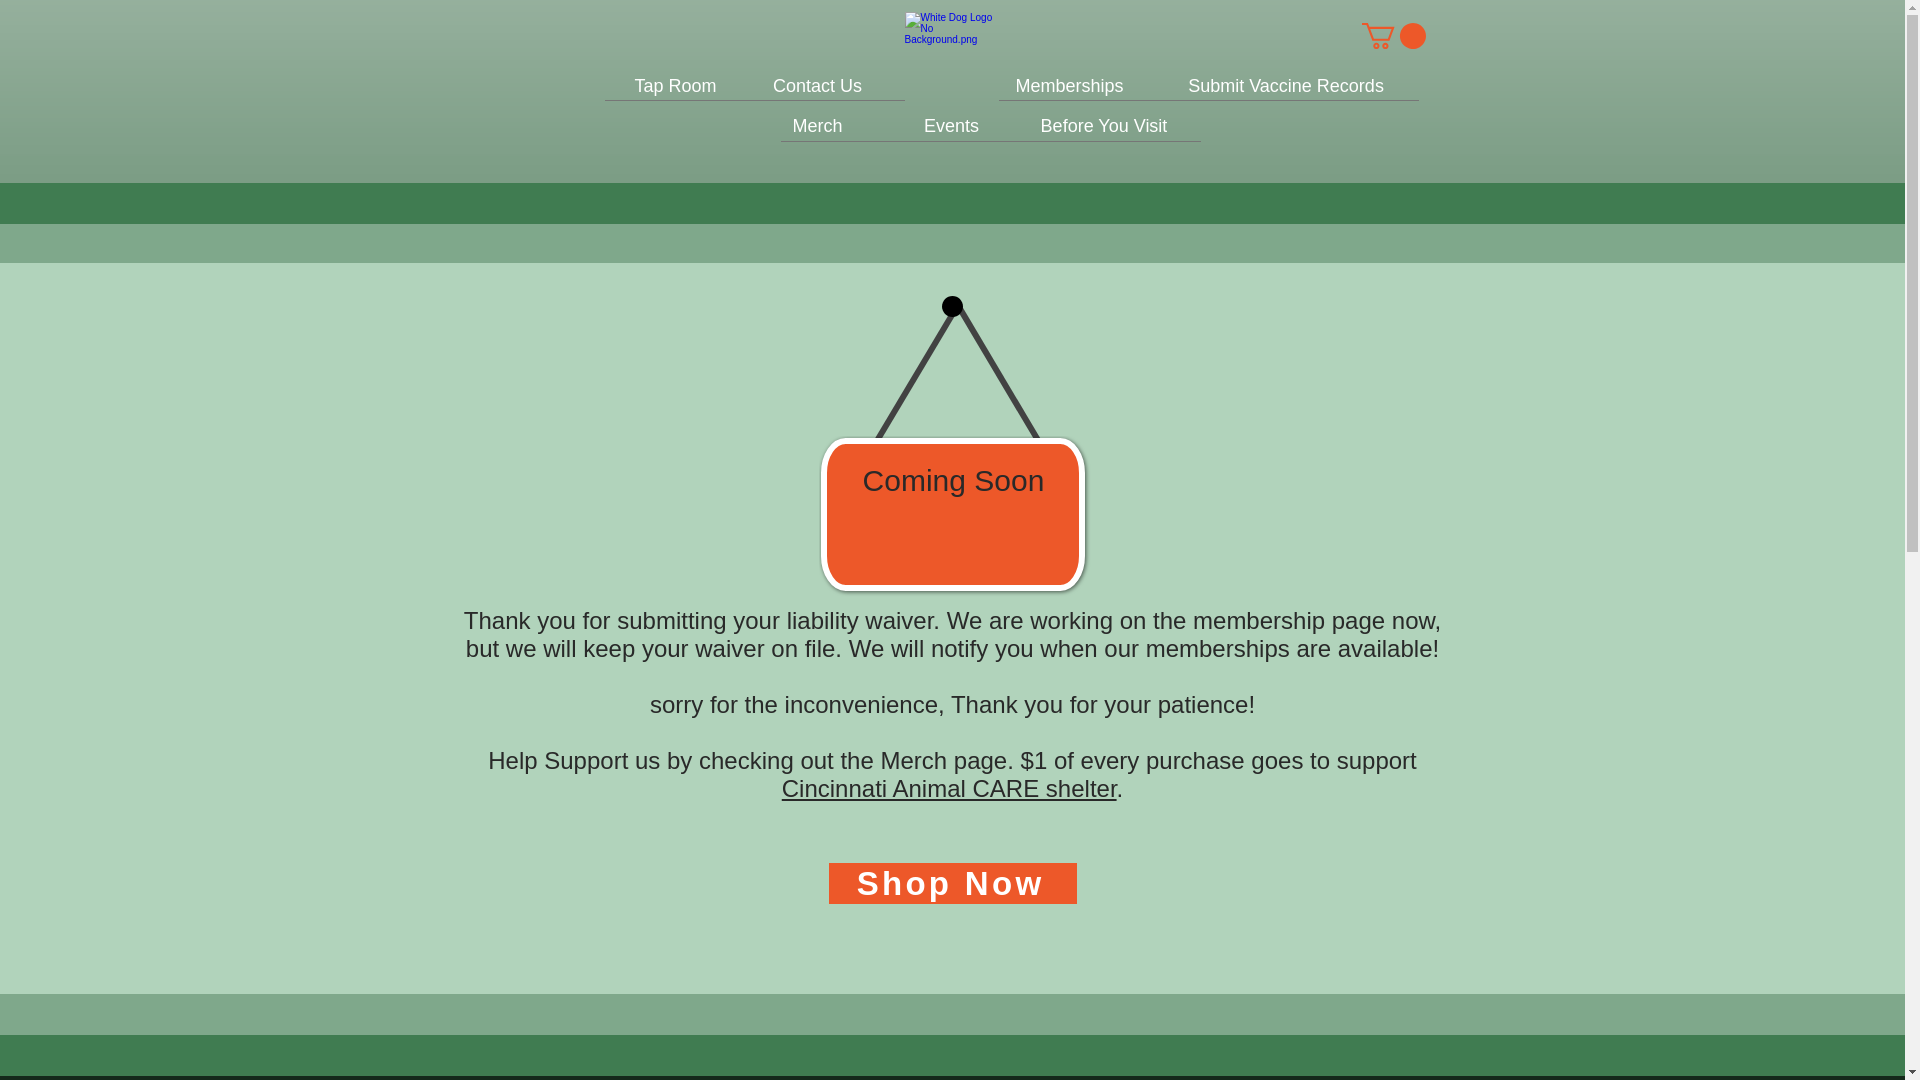  I want to click on Contact Us, so click(816, 85).